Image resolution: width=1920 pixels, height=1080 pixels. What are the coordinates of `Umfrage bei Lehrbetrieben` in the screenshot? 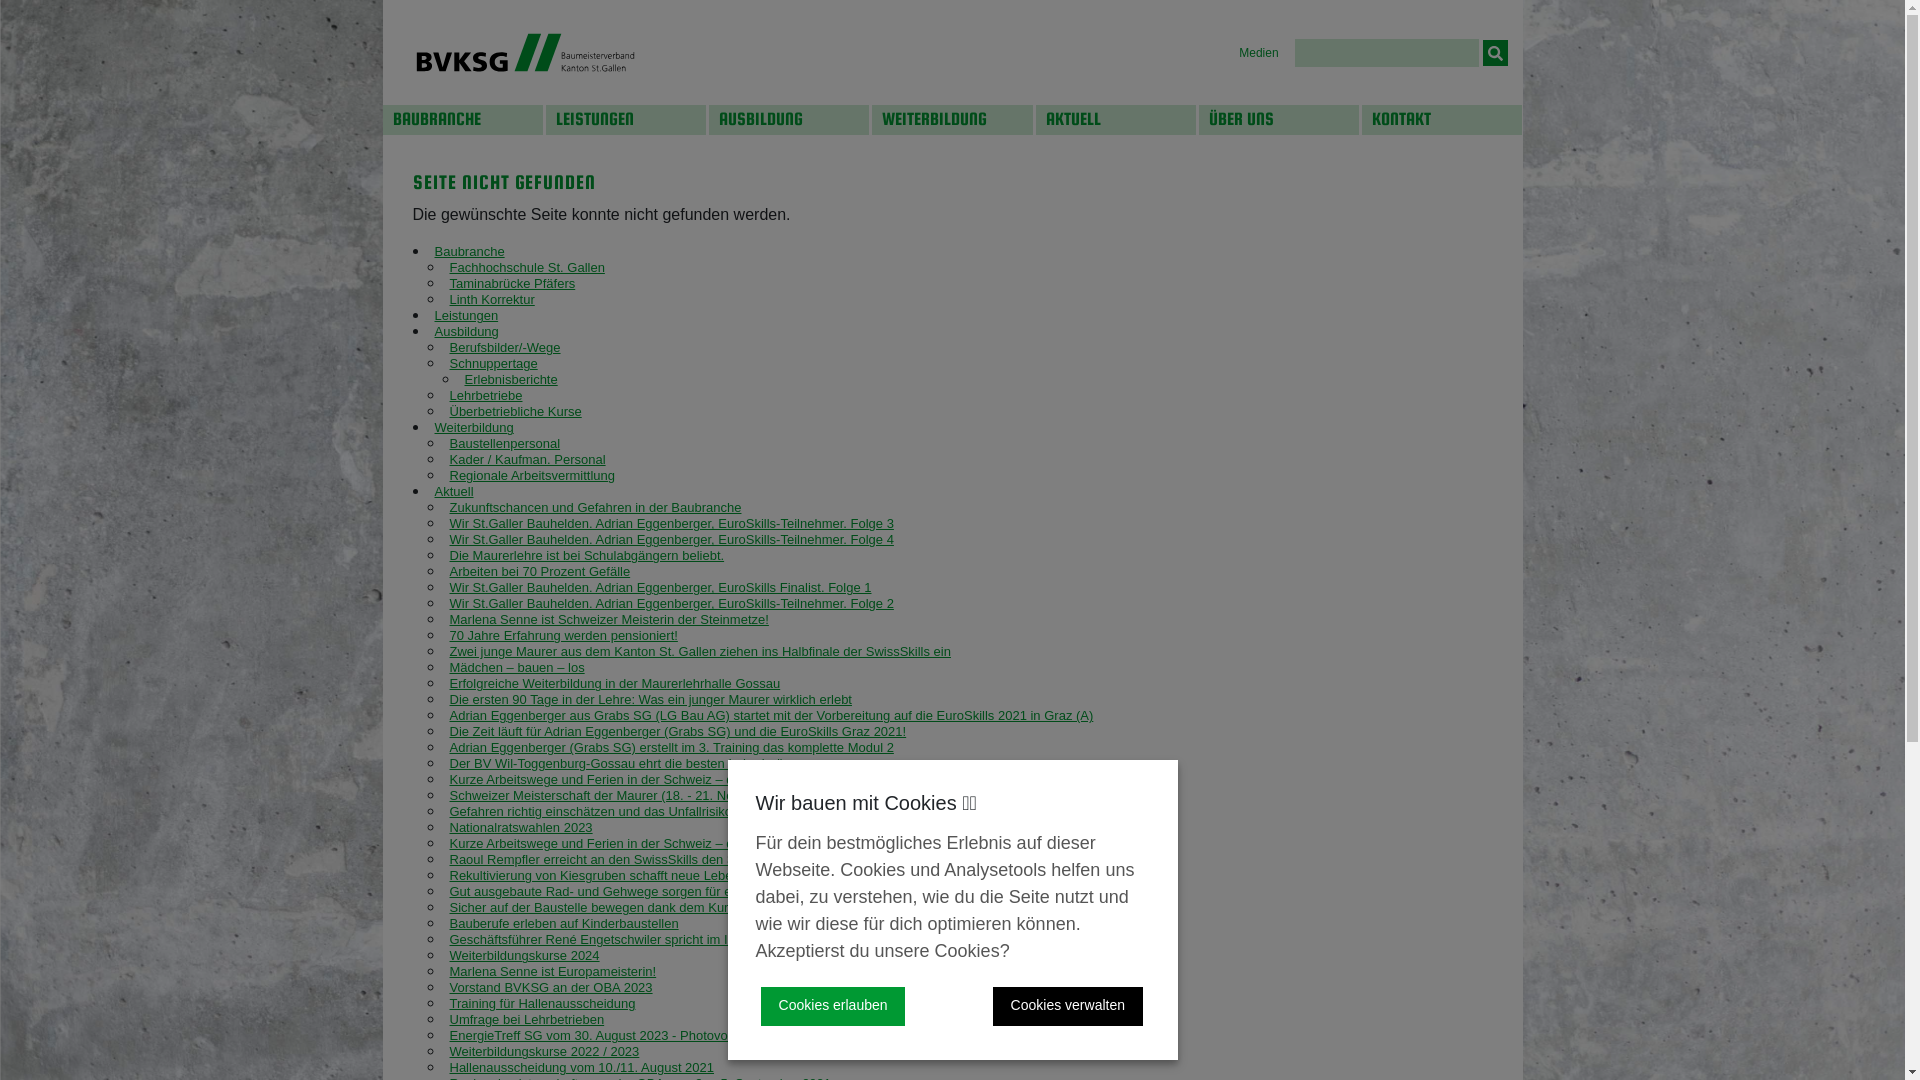 It's located at (528, 1020).